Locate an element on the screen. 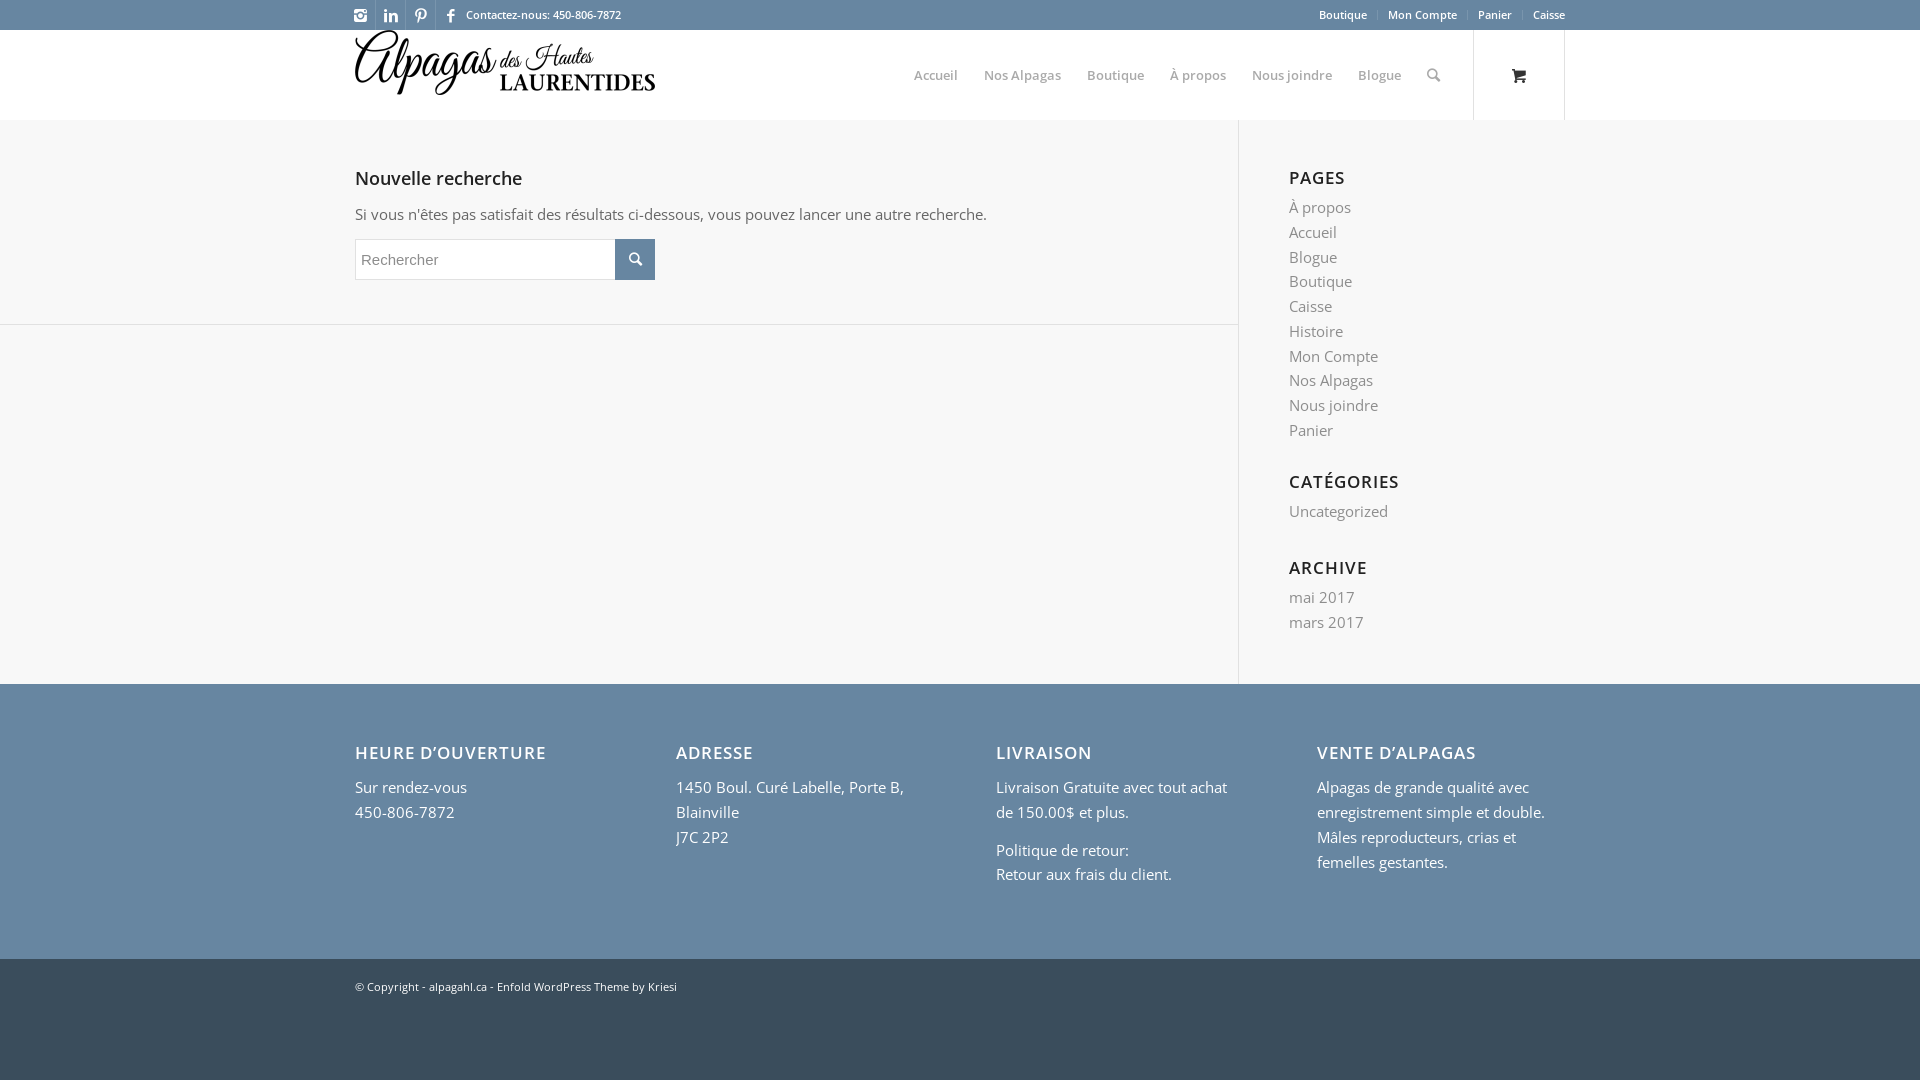 This screenshot has height=1080, width=1920. Mon Compte is located at coordinates (1422, 14).